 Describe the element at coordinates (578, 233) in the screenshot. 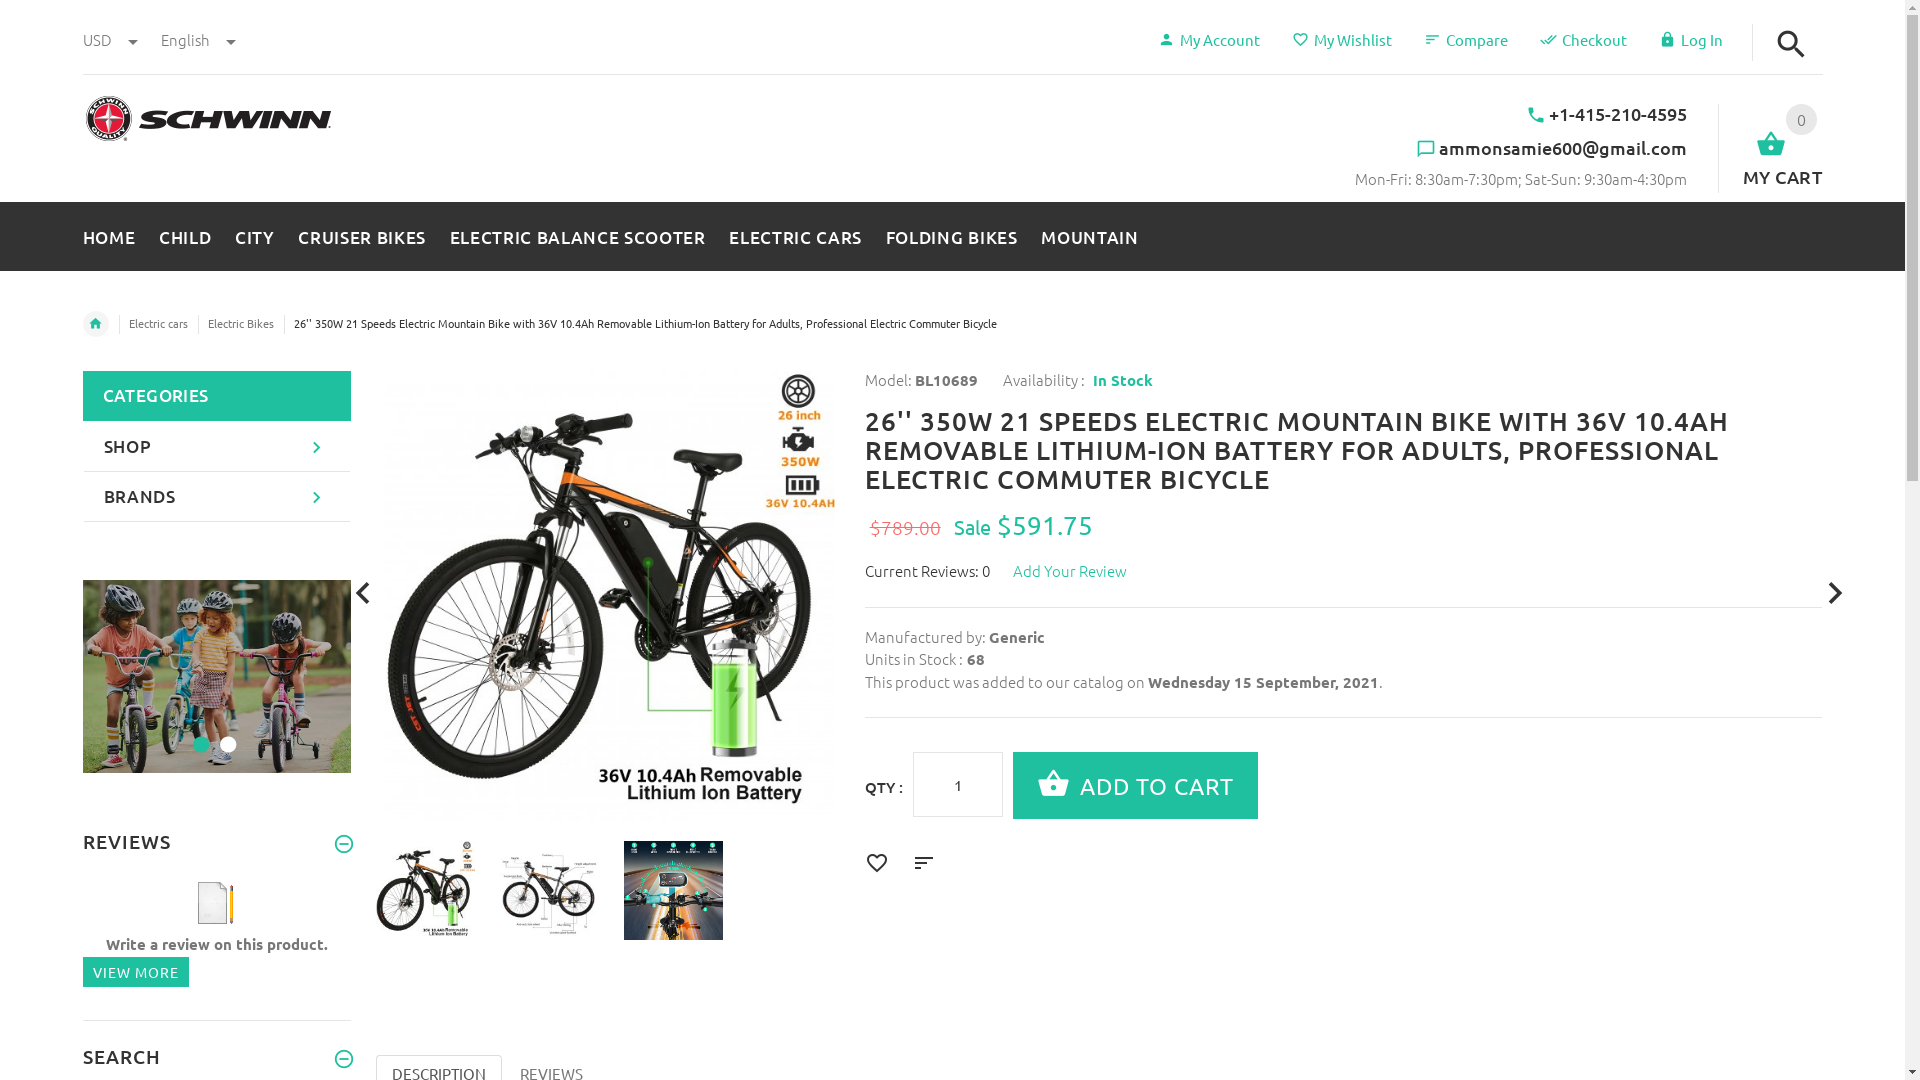

I see `ELECTRIC BALANCE SCOOTER` at that location.